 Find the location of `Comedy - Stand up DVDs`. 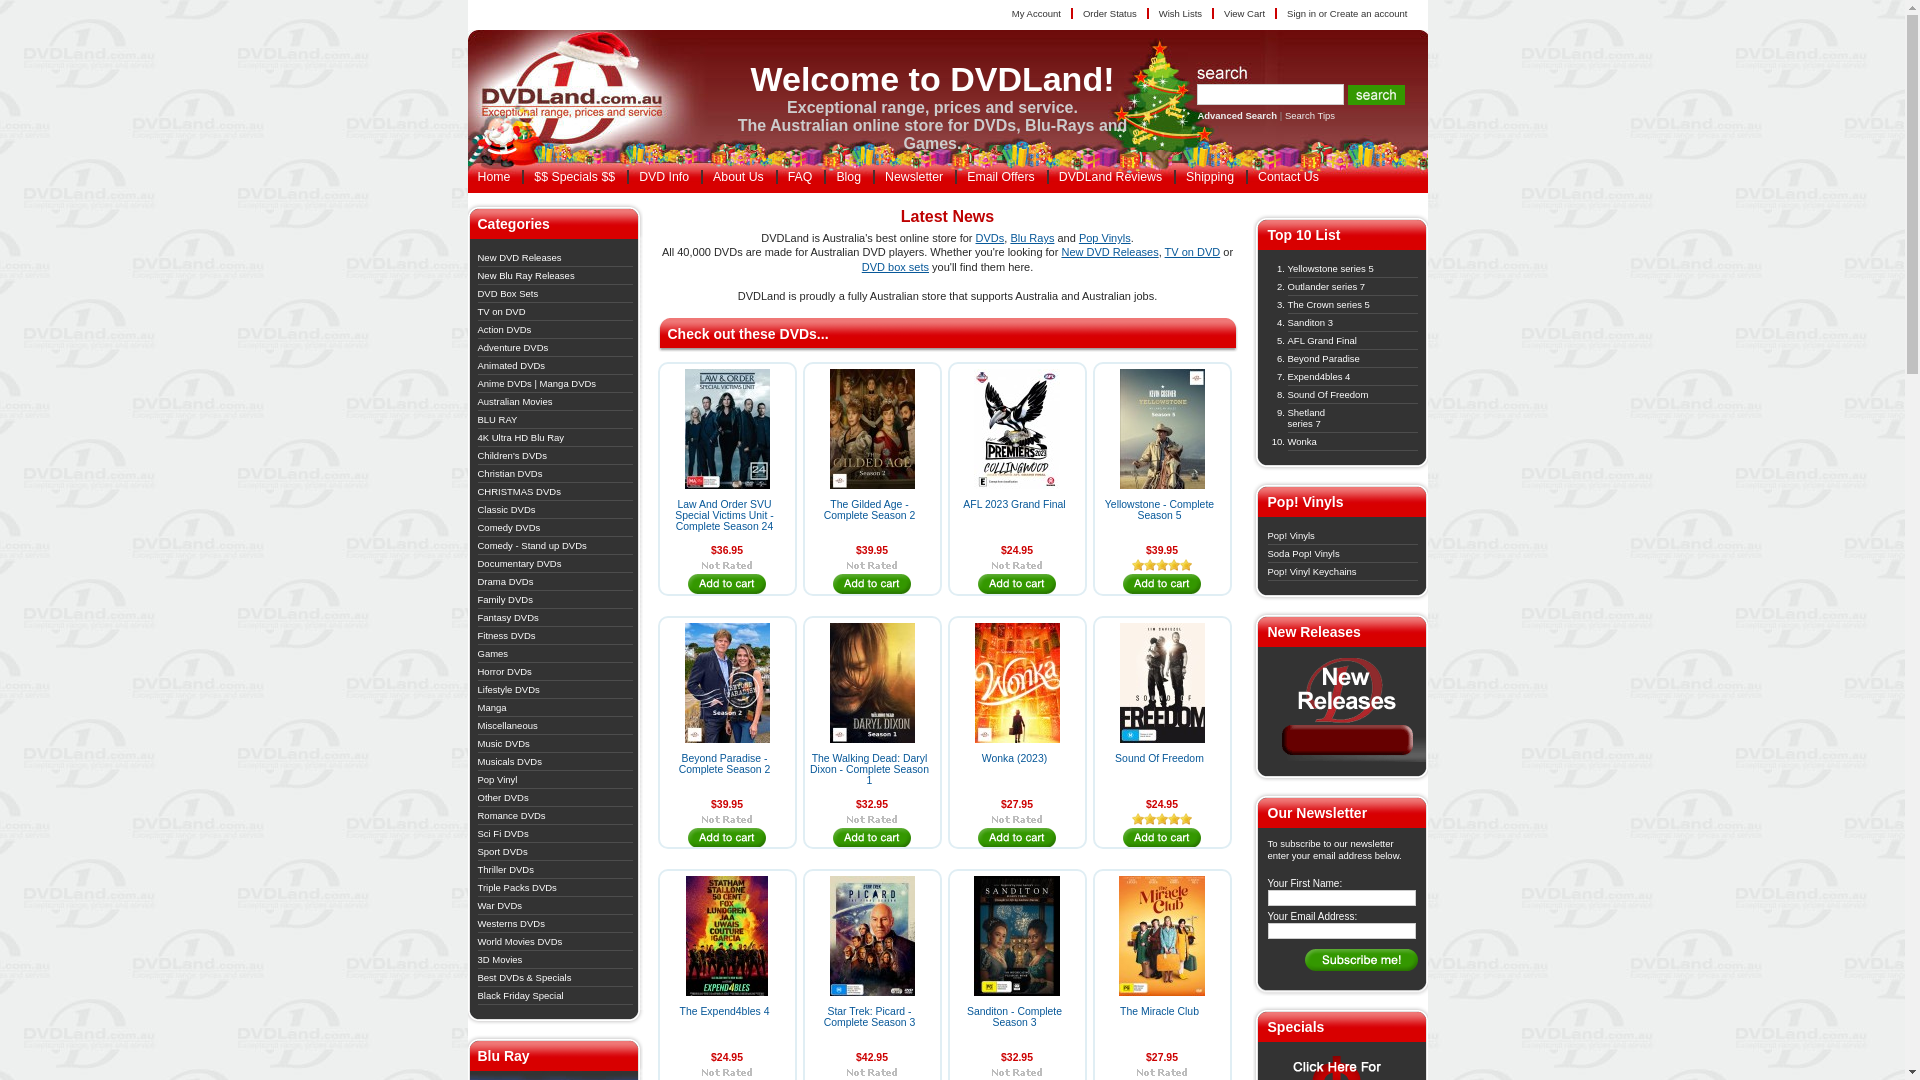

Comedy - Stand up DVDs is located at coordinates (532, 546).